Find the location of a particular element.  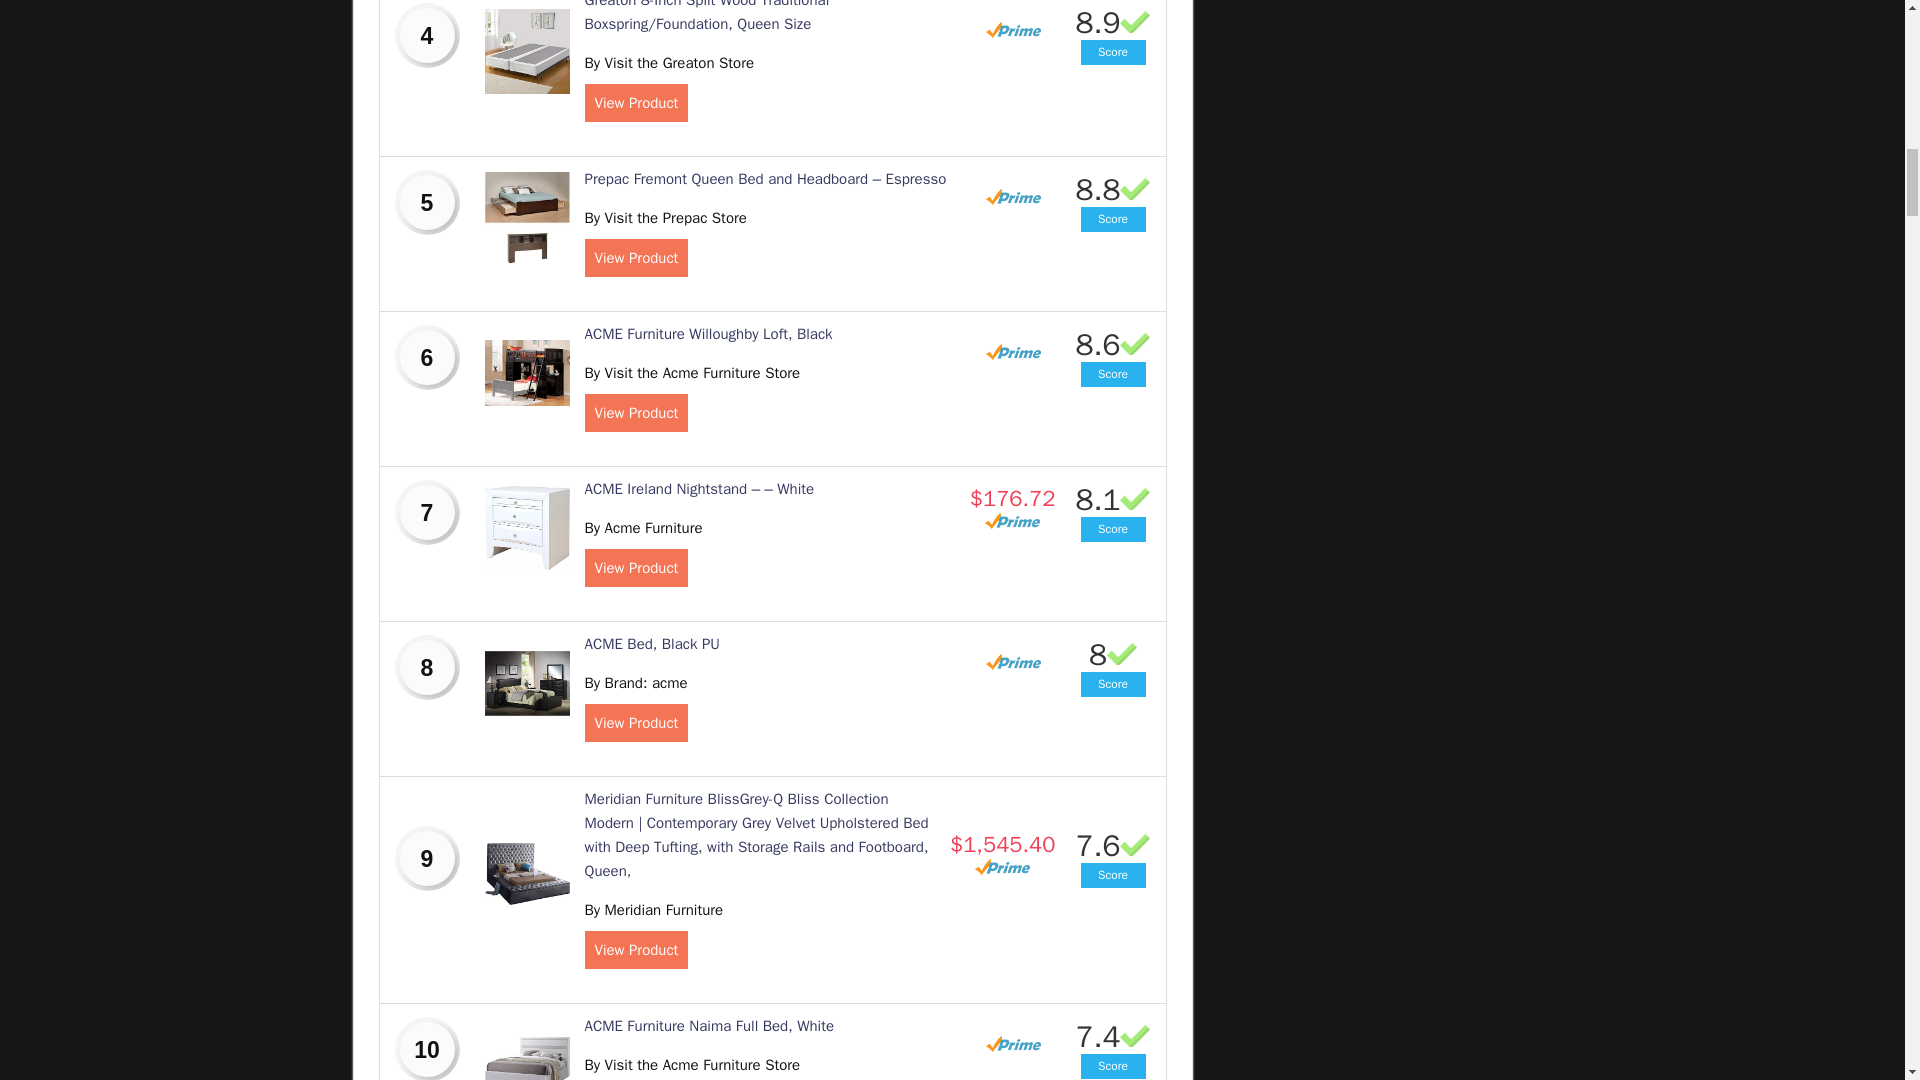

View Product is located at coordinates (635, 413).